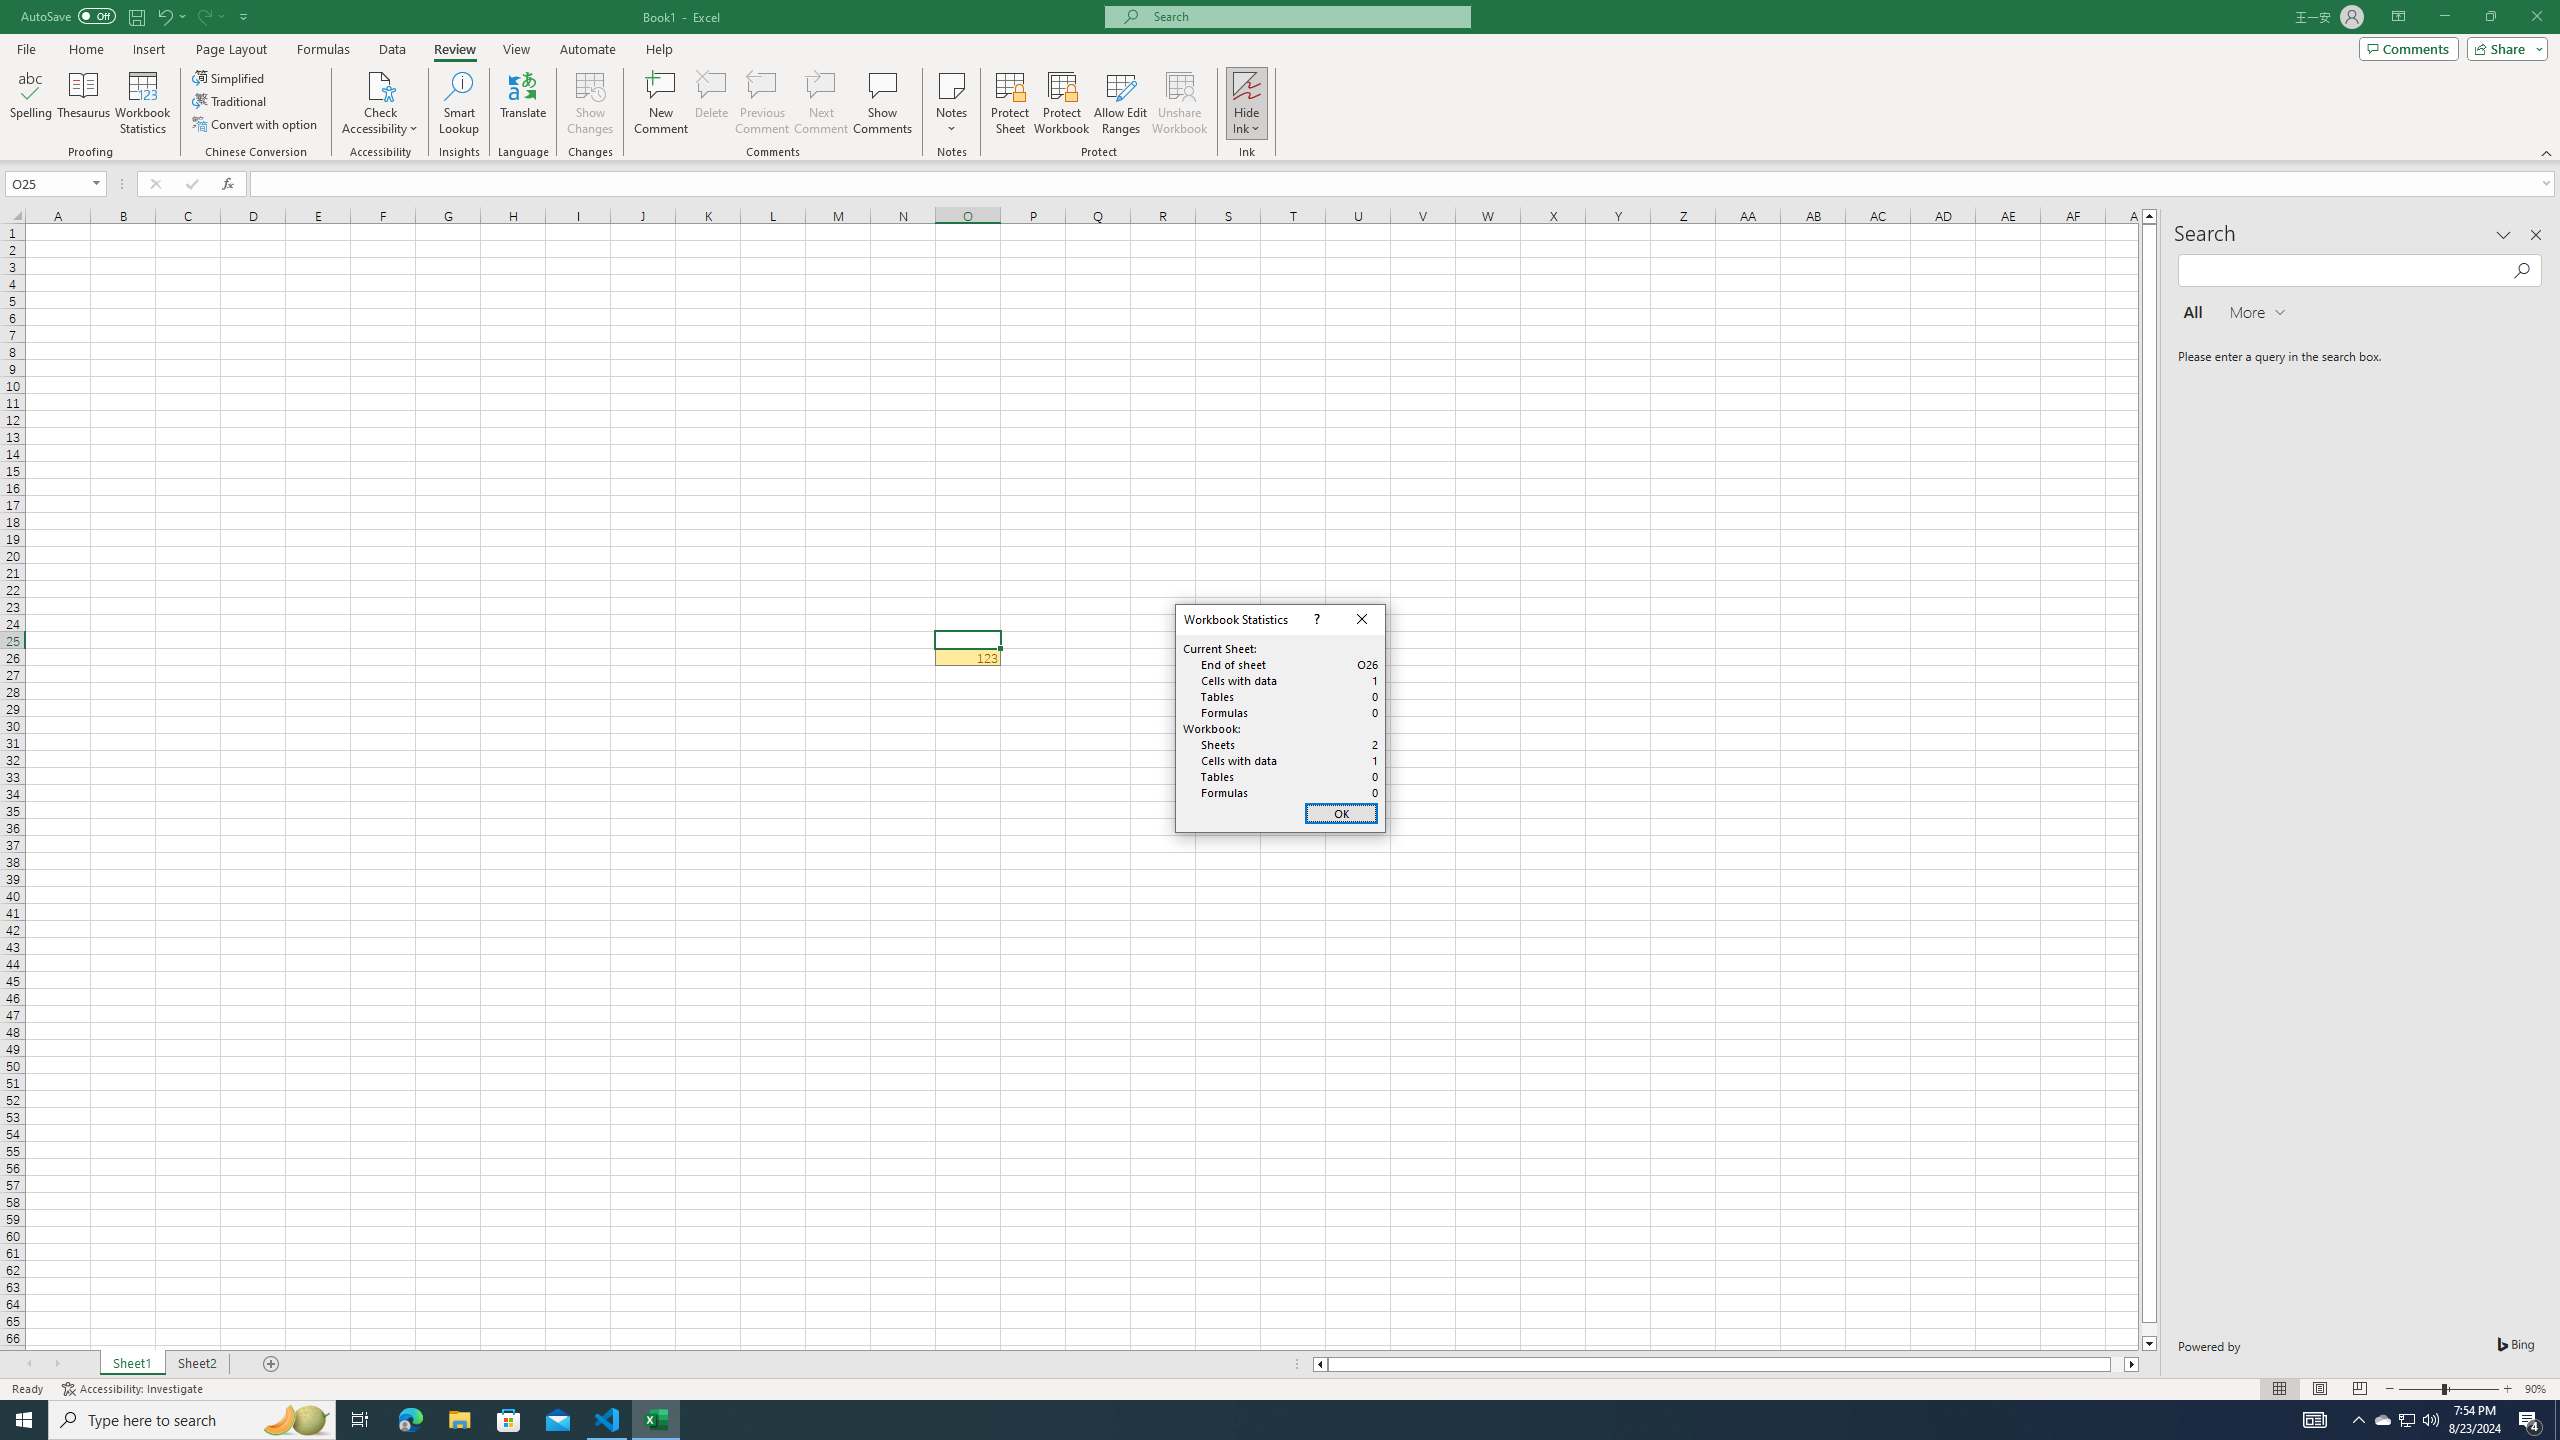  Describe the element at coordinates (2149, 216) in the screenshot. I see `Line up` at that location.